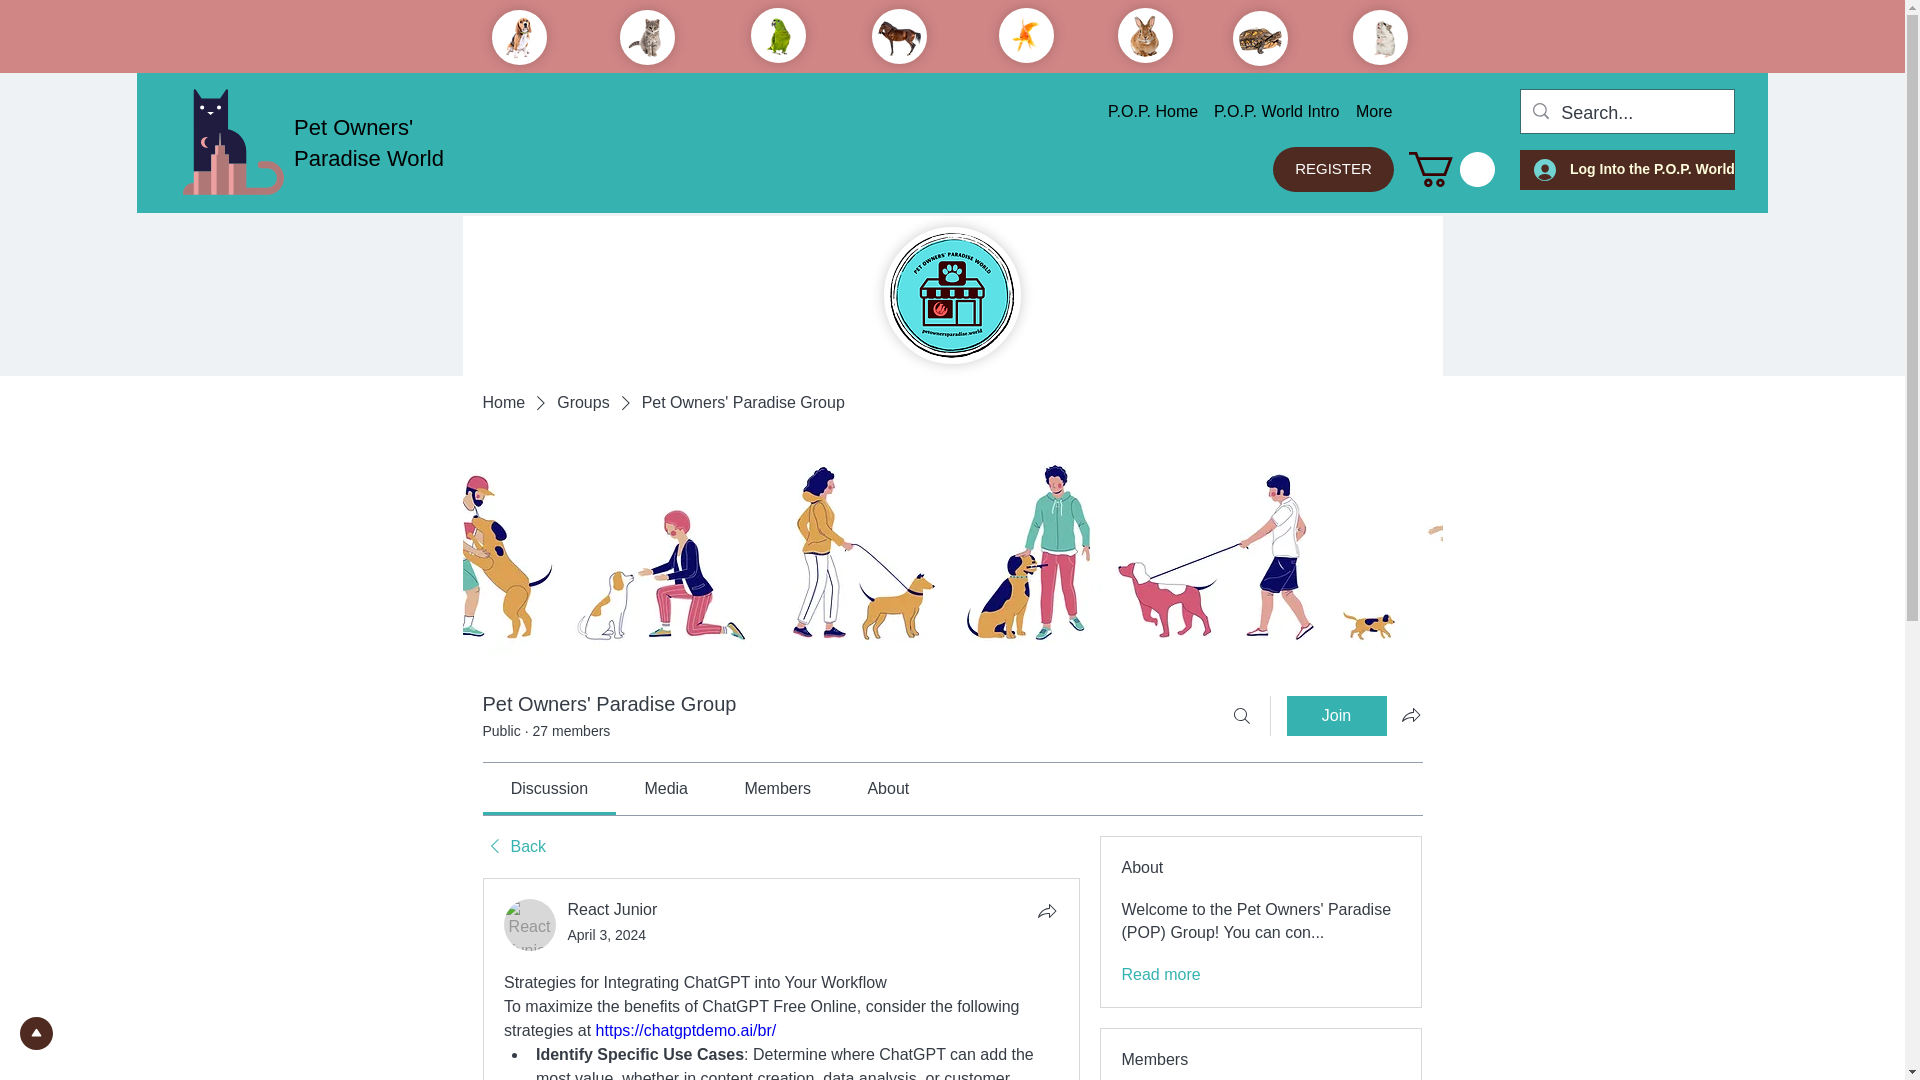 The image size is (1920, 1080). I want to click on Log Into the P.O.P. World, so click(1628, 169).